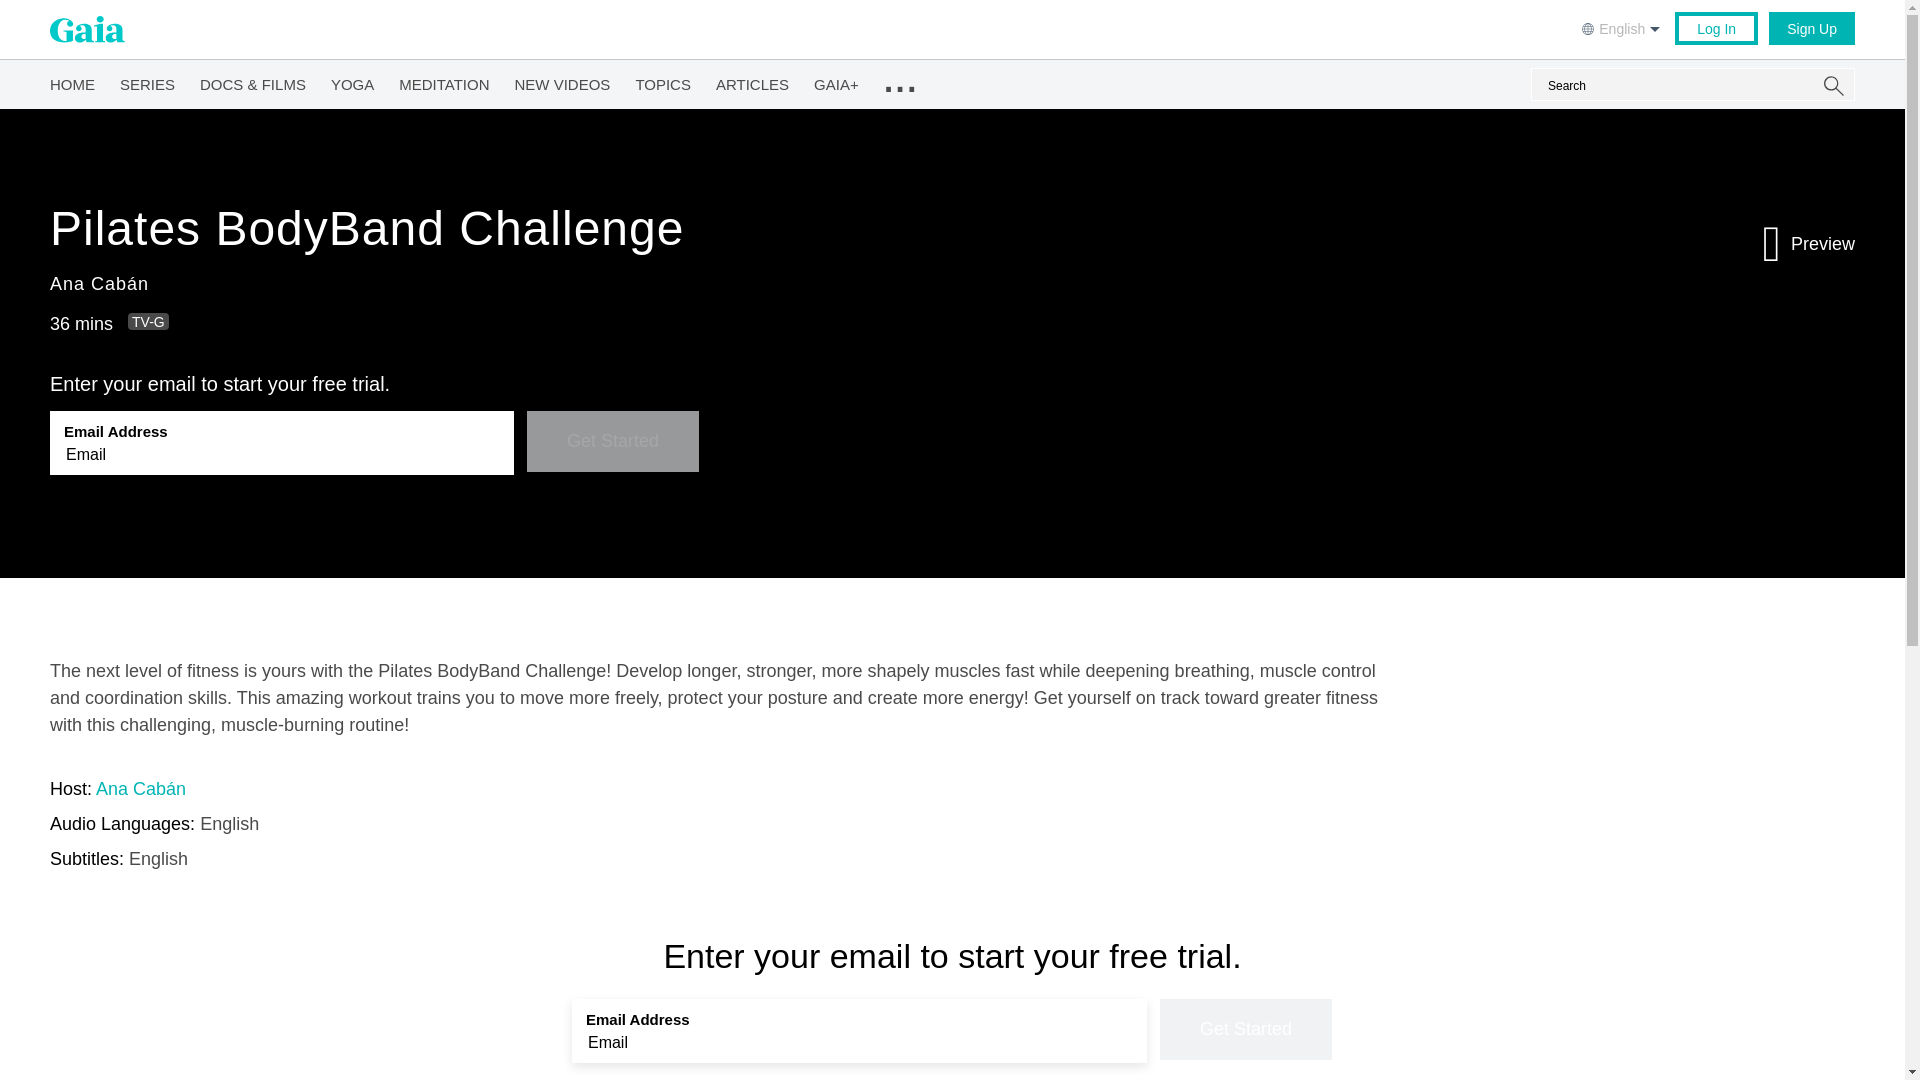 Image resolution: width=1920 pixels, height=1080 pixels. I want to click on English, so click(1623, 27).